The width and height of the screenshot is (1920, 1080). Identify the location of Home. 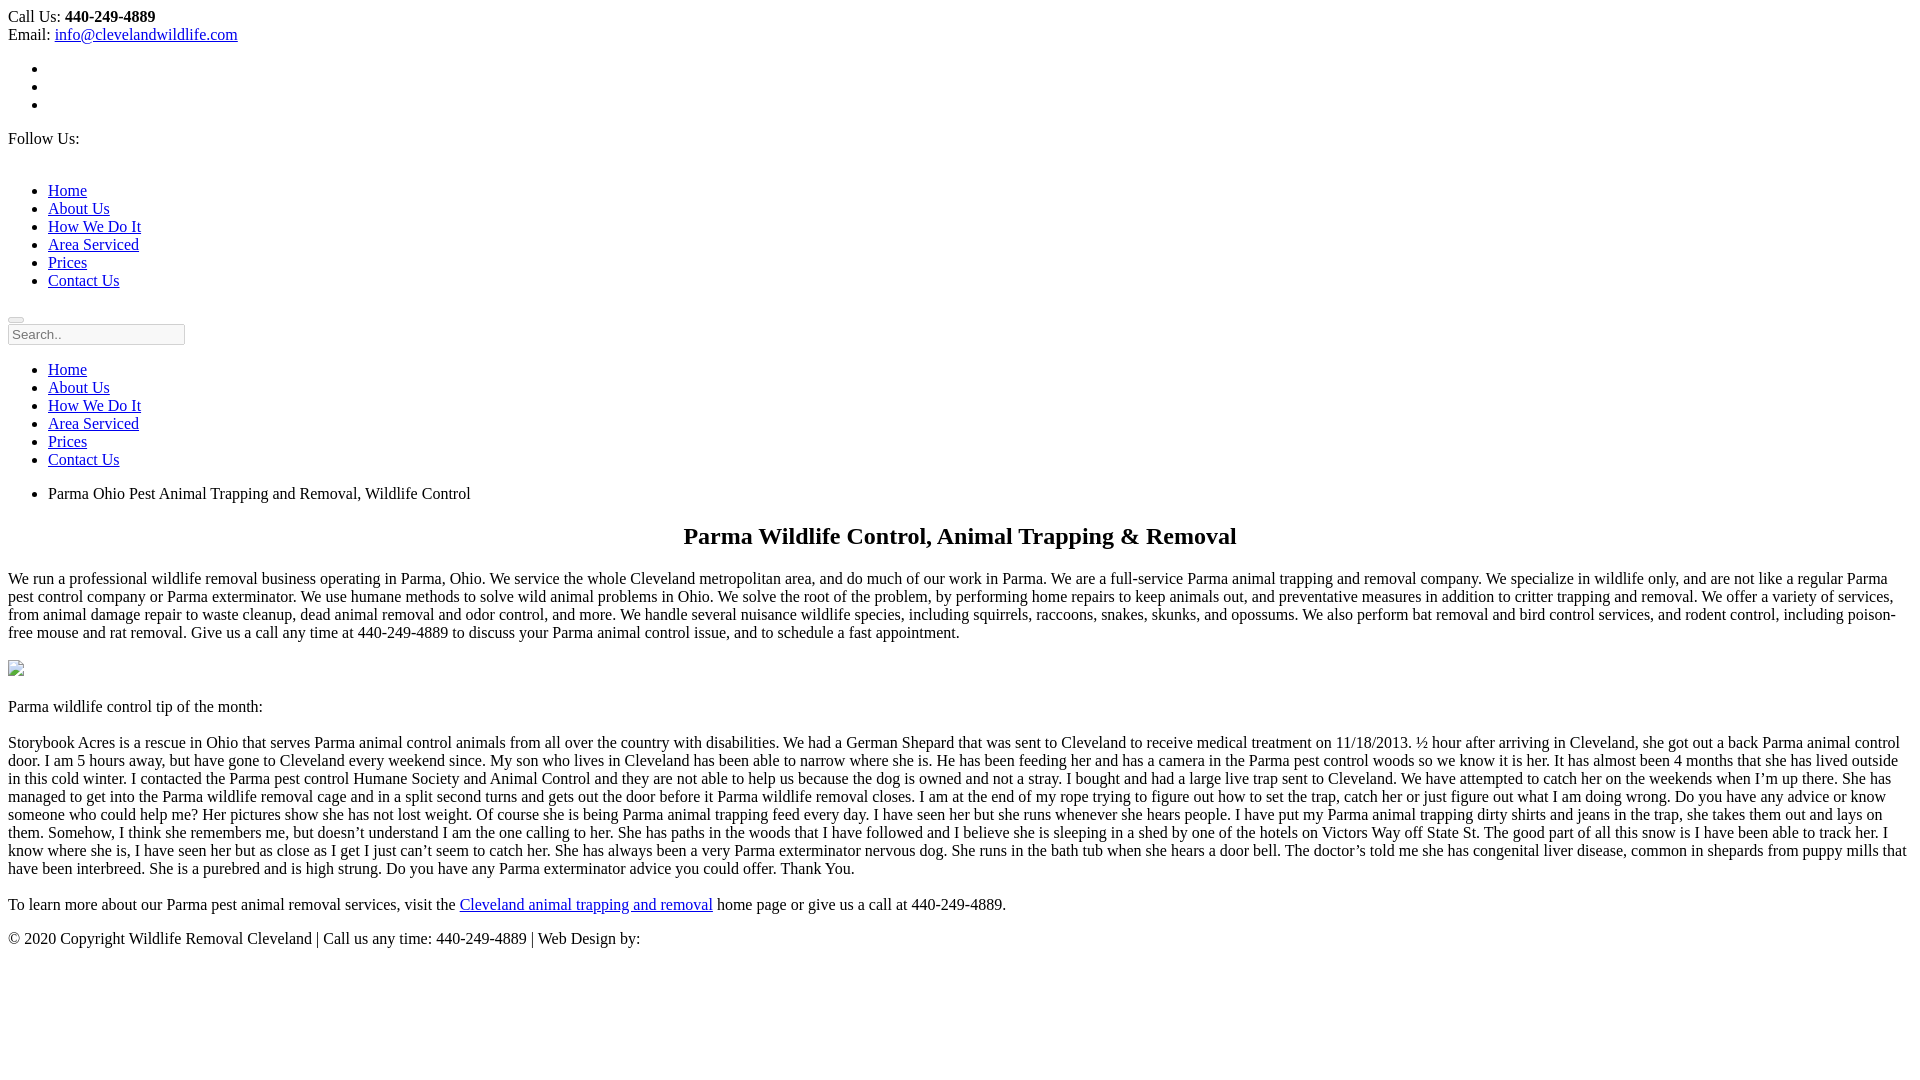
(67, 190).